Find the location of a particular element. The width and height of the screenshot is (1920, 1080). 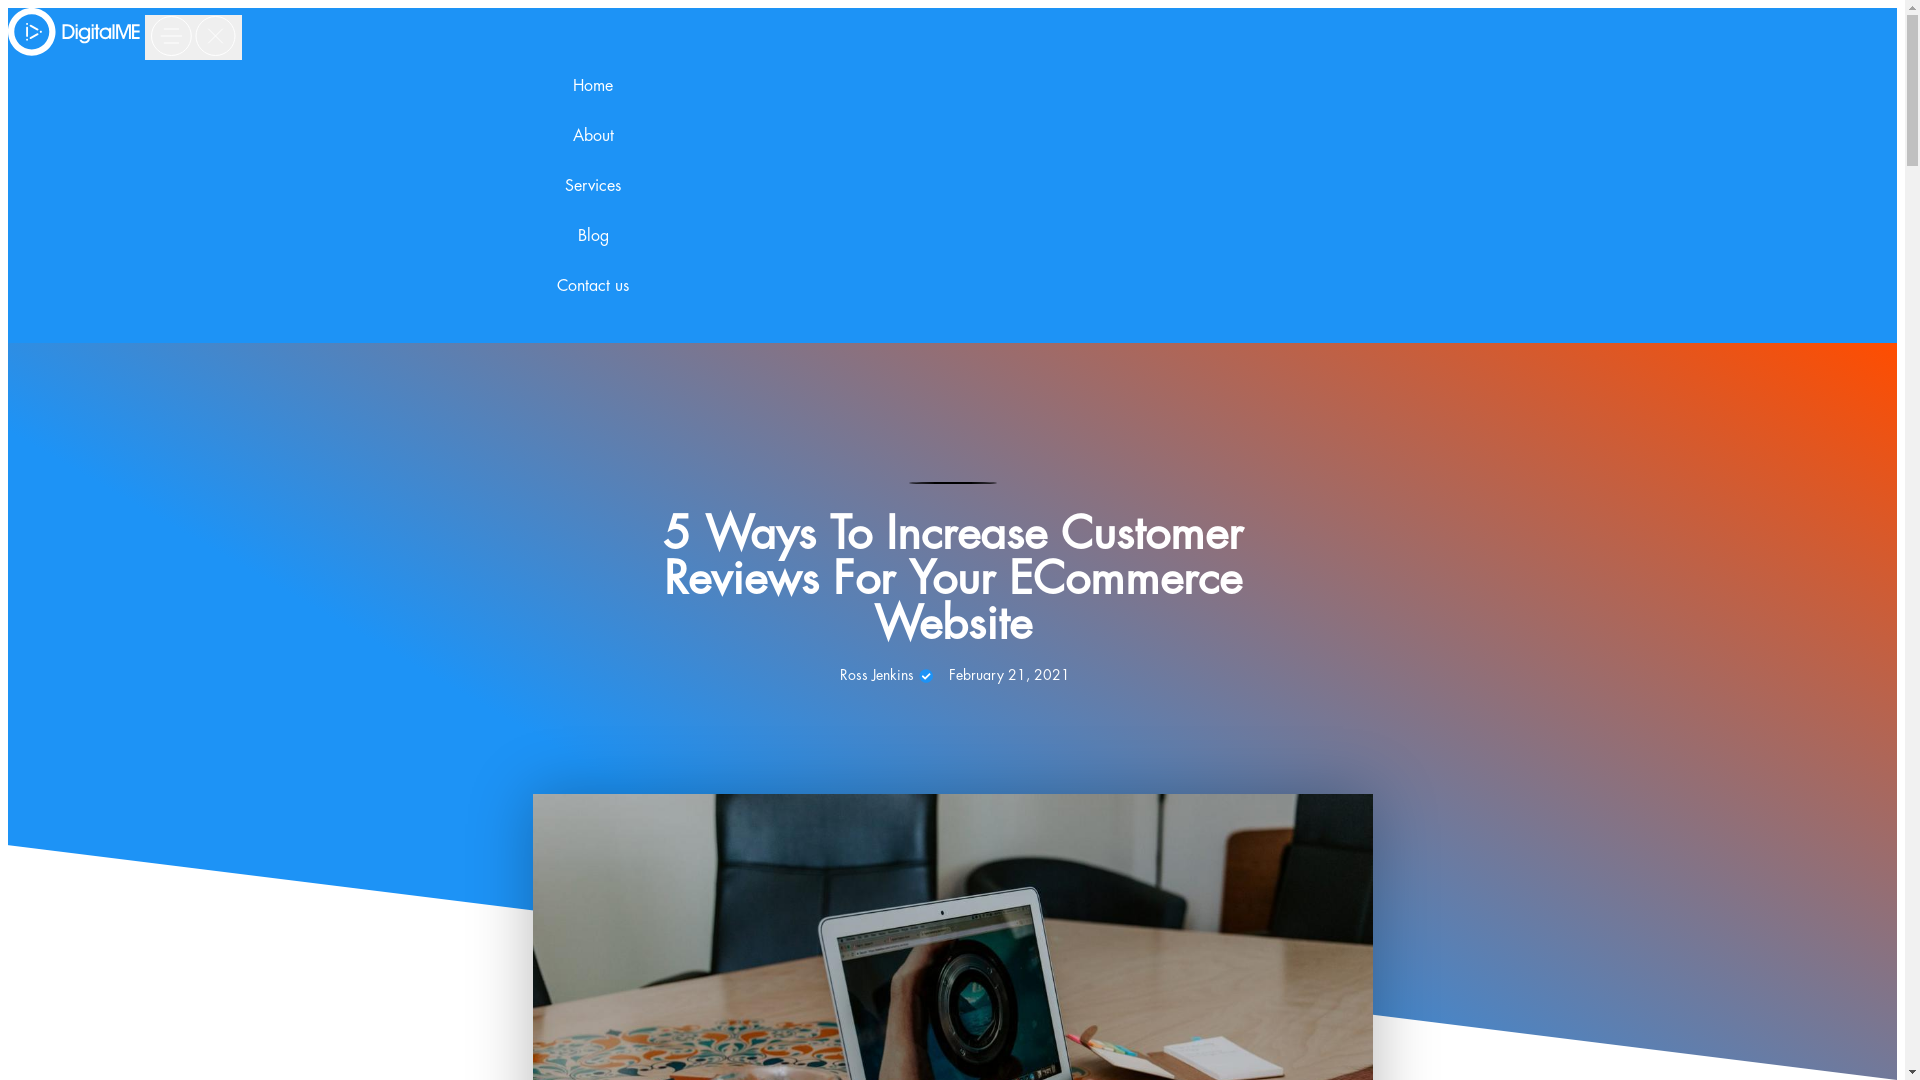

Home is located at coordinates (593, 102).